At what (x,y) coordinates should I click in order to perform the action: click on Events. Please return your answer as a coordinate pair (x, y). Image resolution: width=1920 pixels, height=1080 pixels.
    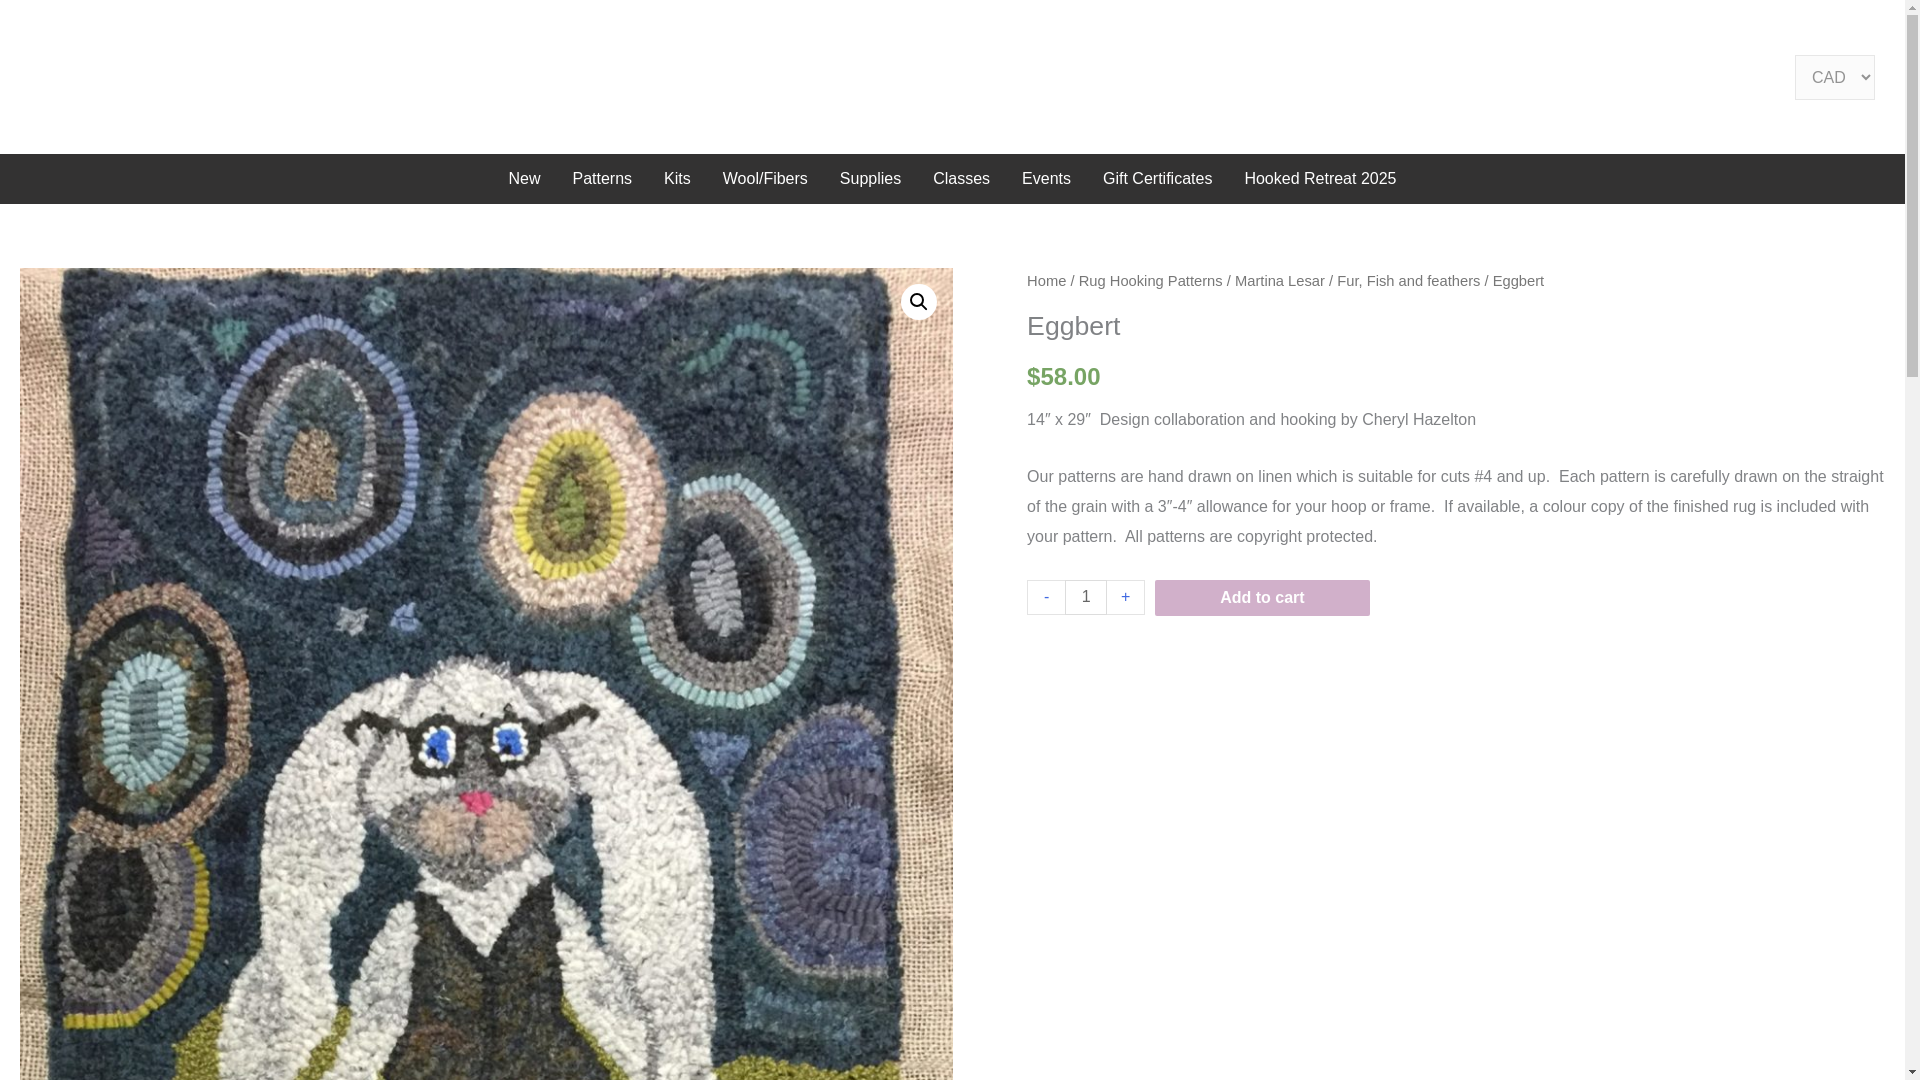
    Looking at the image, I should click on (1046, 178).